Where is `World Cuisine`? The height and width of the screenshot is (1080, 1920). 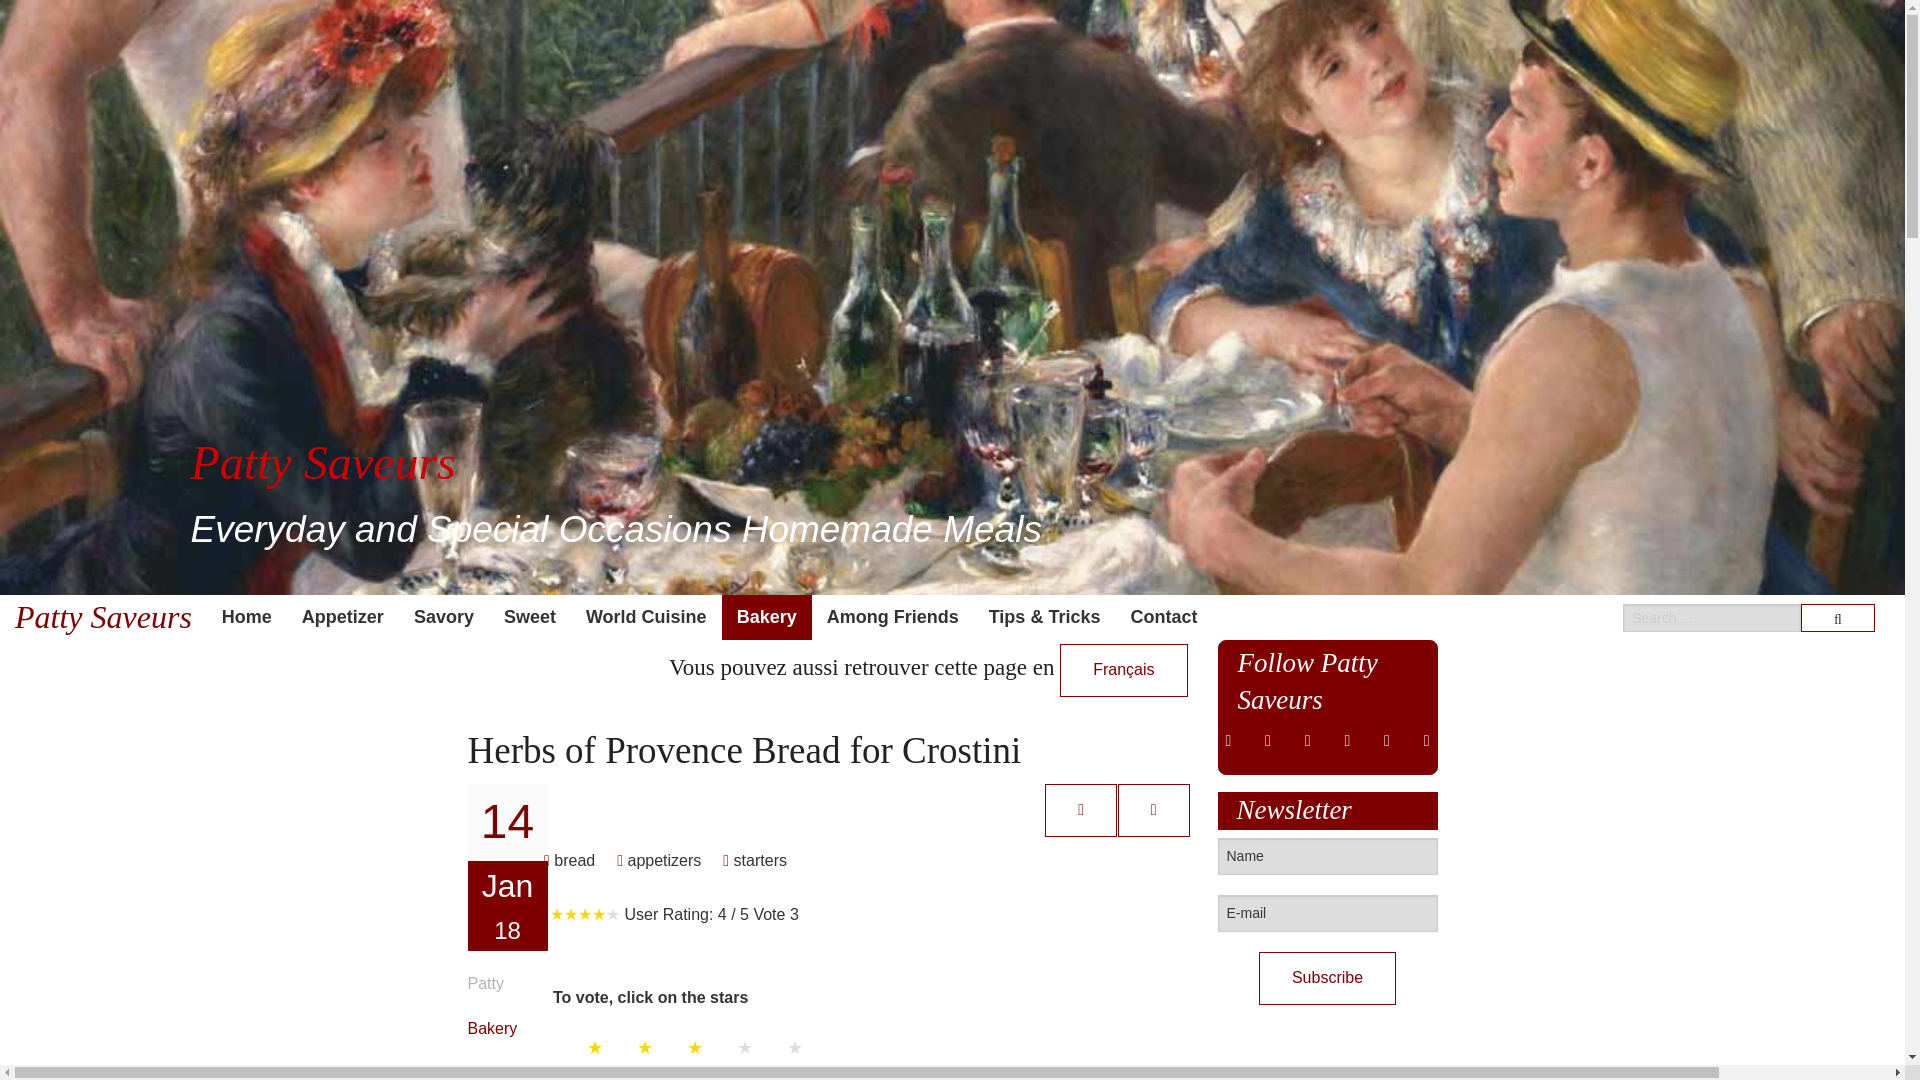 World Cuisine is located at coordinates (646, 618).